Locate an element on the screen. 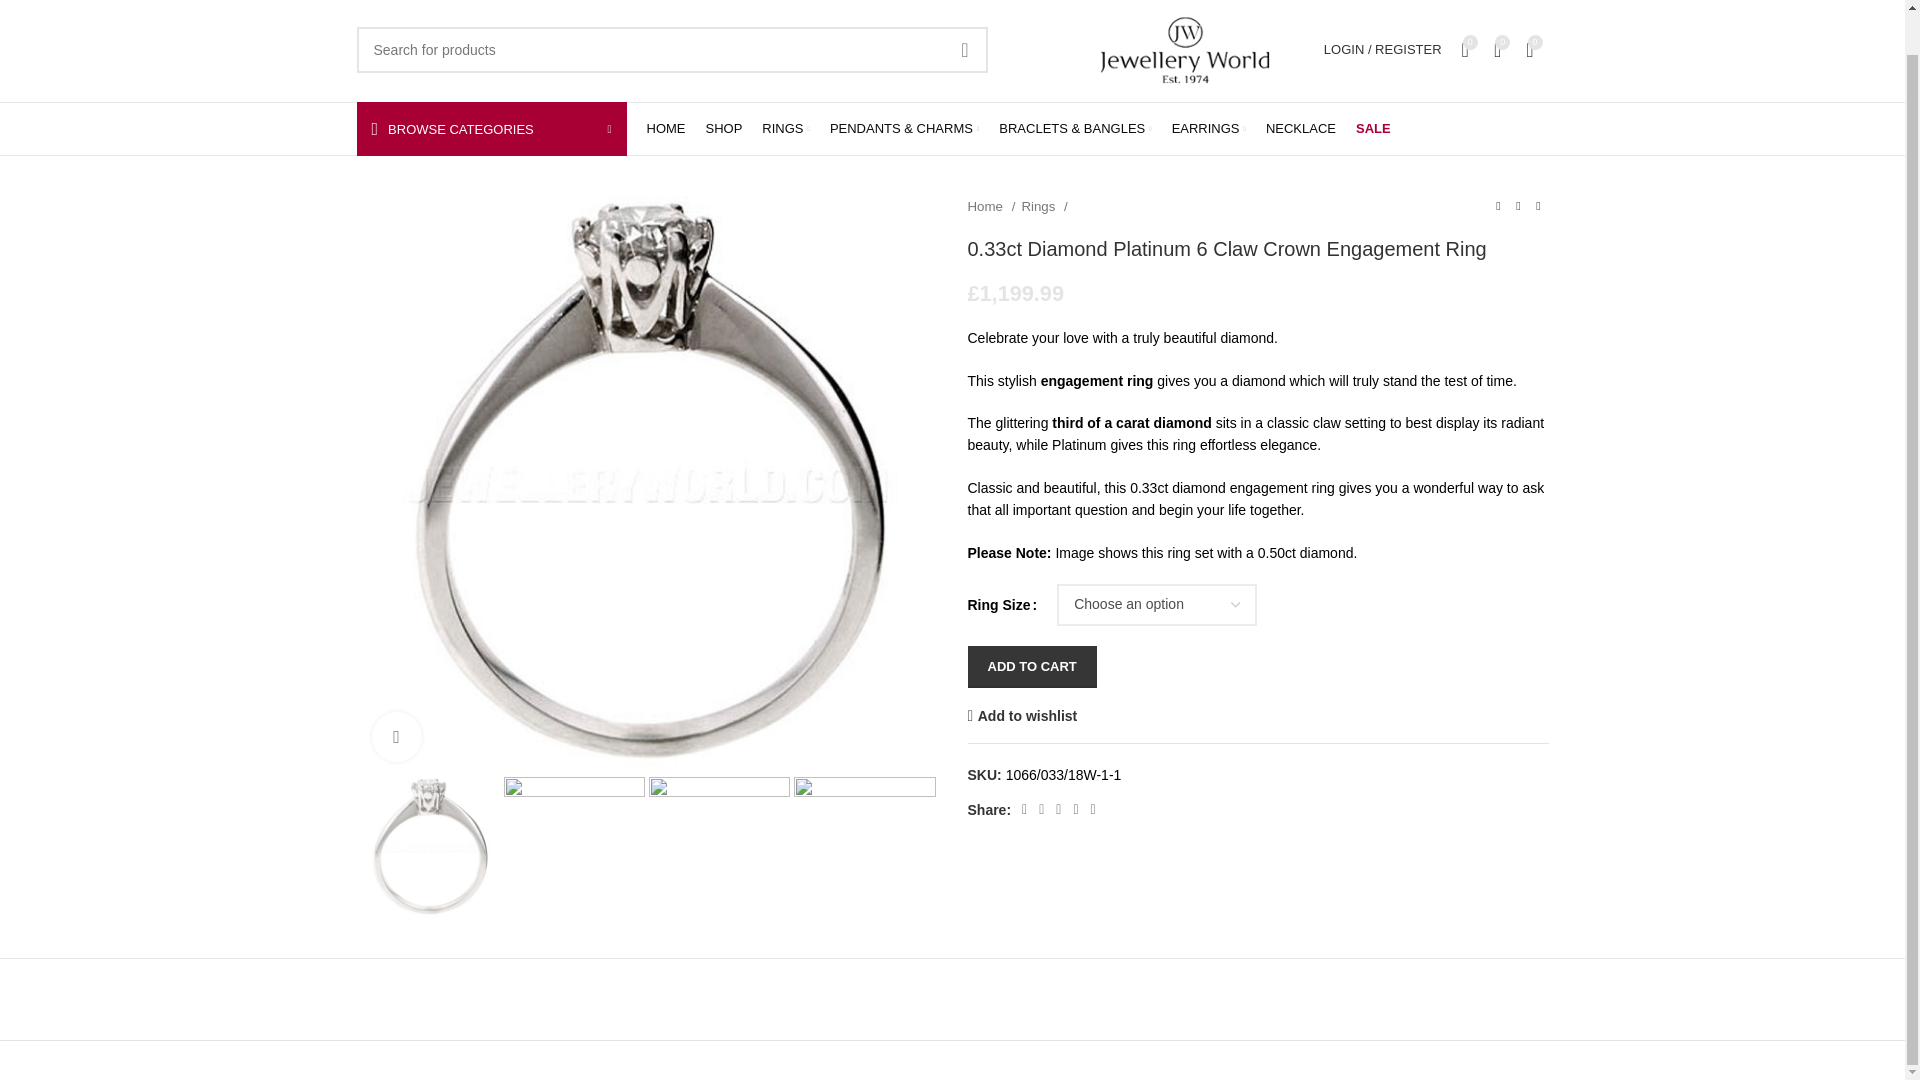 The image size is (1920, 1080). HOME is located at coordinates (665, 129).